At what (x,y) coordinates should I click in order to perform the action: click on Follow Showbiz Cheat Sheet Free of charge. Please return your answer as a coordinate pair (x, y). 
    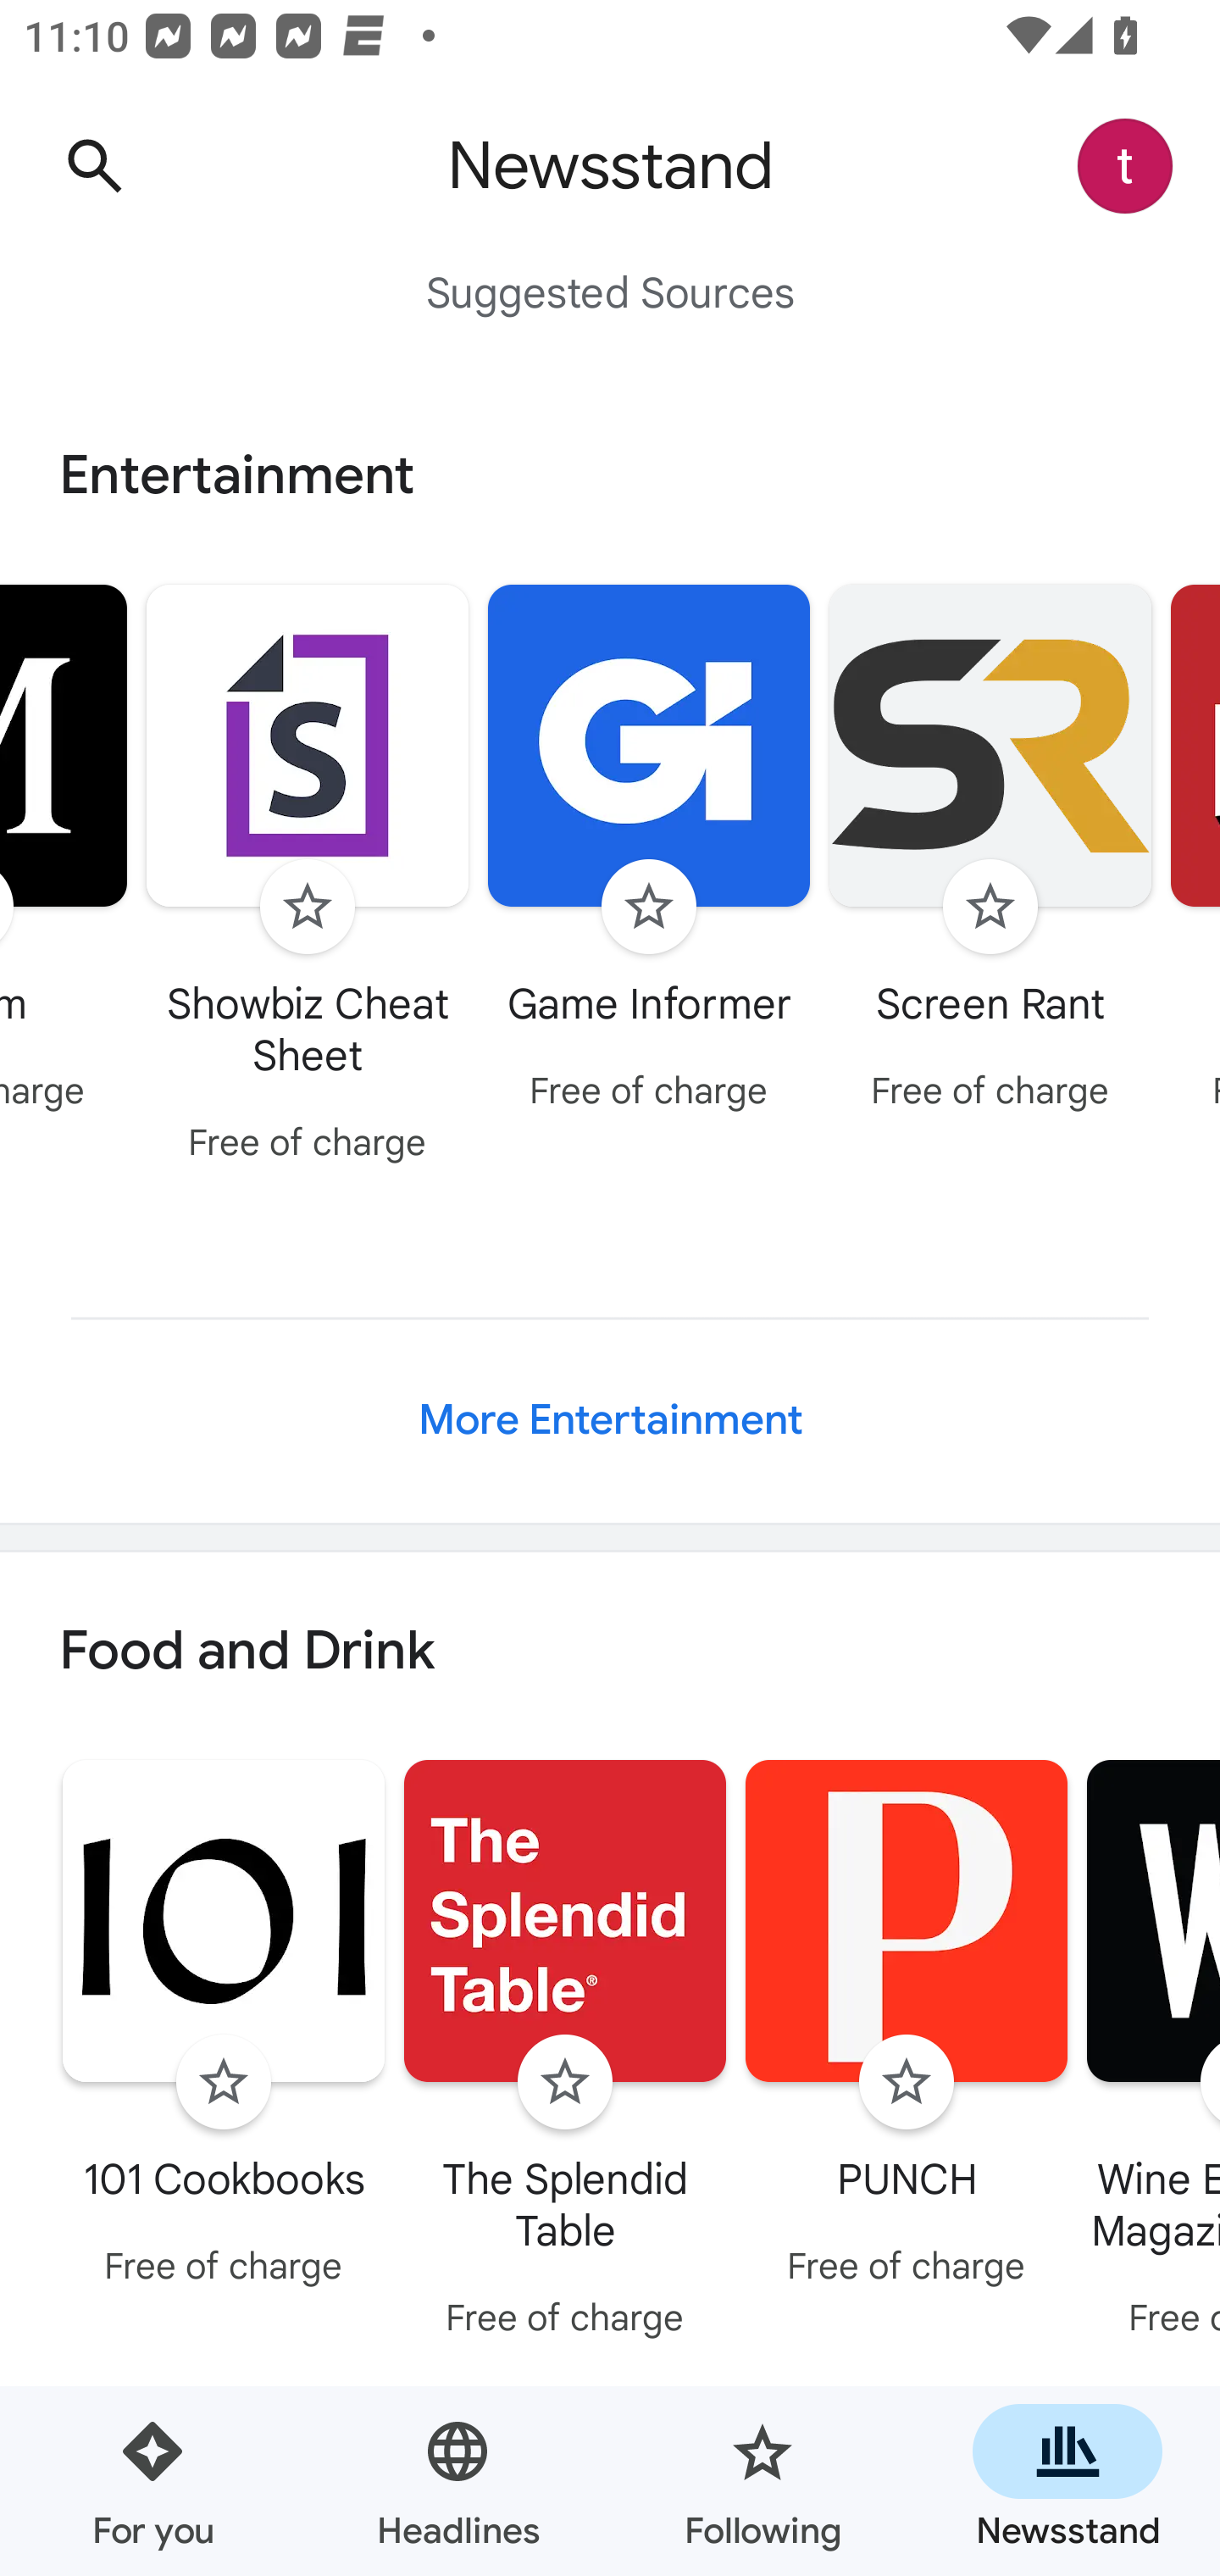
    Looking at the image, I should click on (307, 878).